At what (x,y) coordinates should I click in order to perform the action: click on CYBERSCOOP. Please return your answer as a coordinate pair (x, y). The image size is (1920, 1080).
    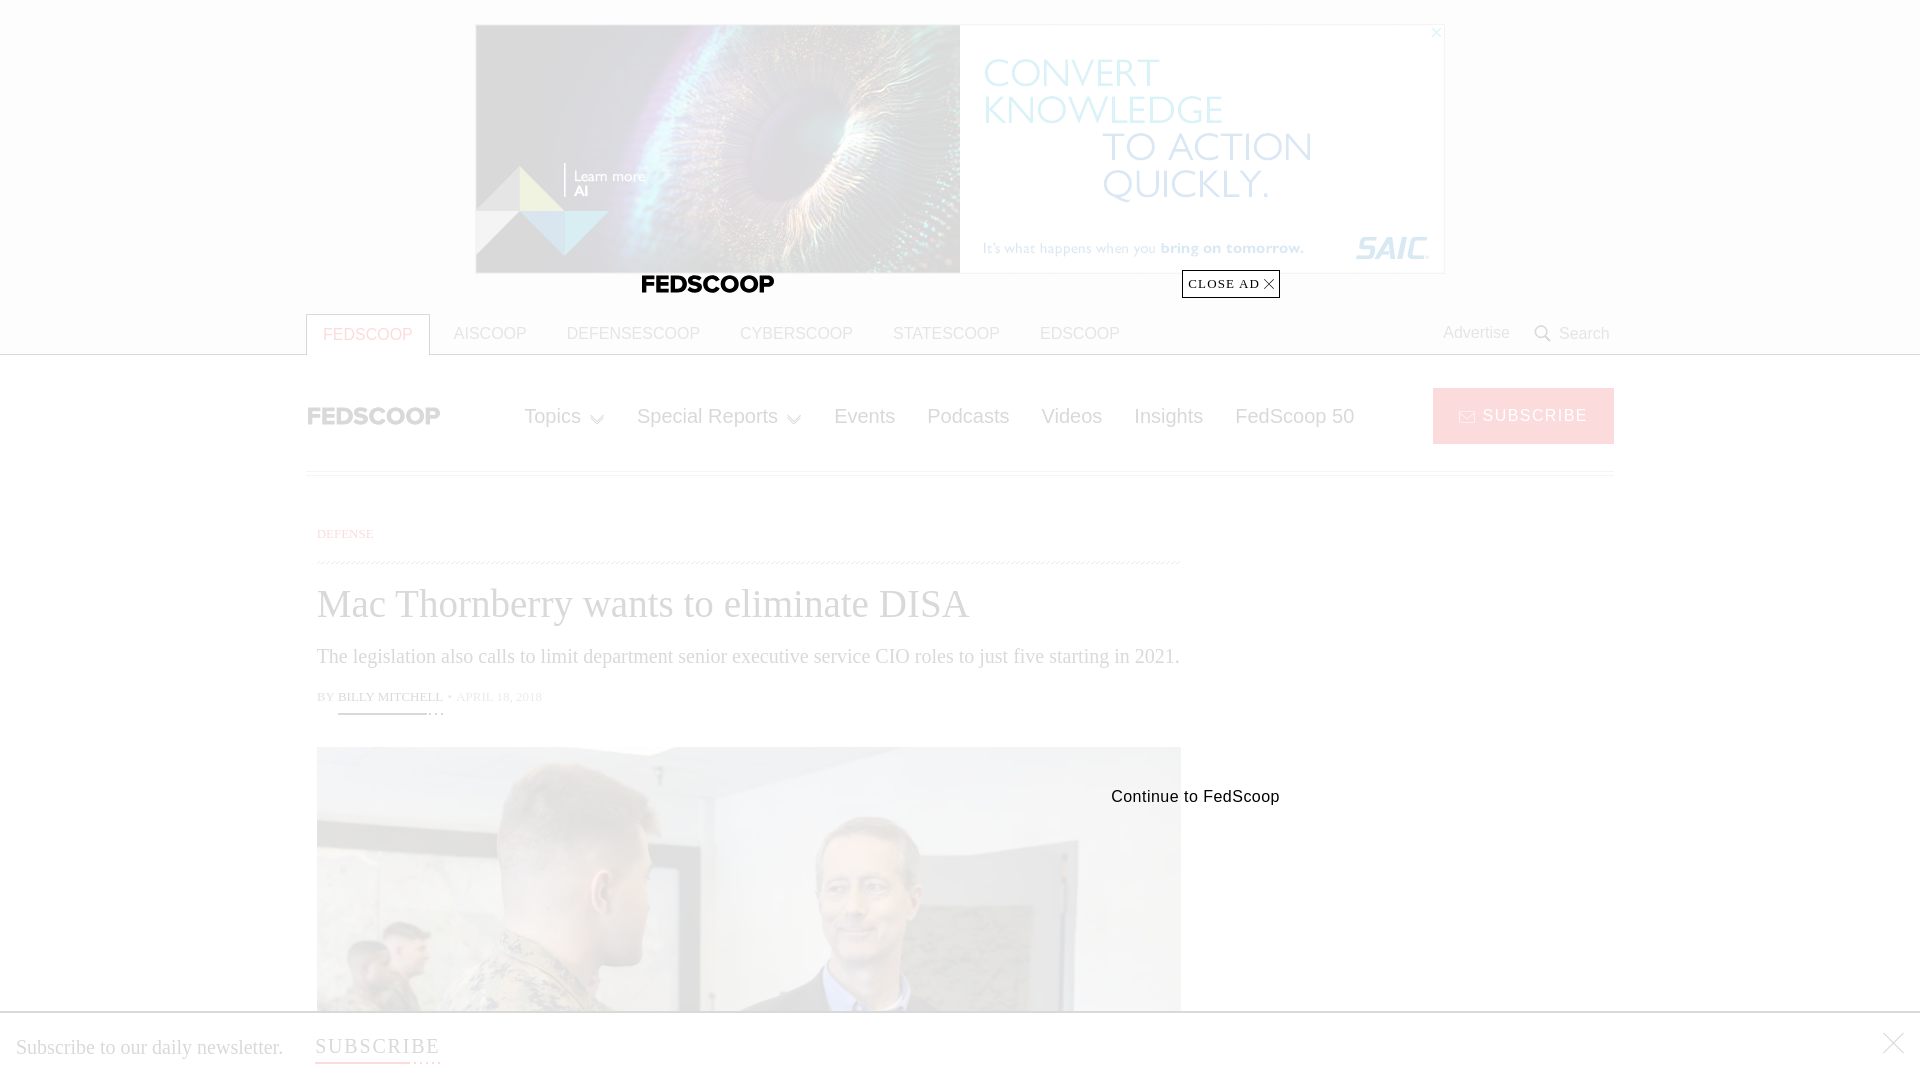
    Looking at the image, I should click on (796, 334).